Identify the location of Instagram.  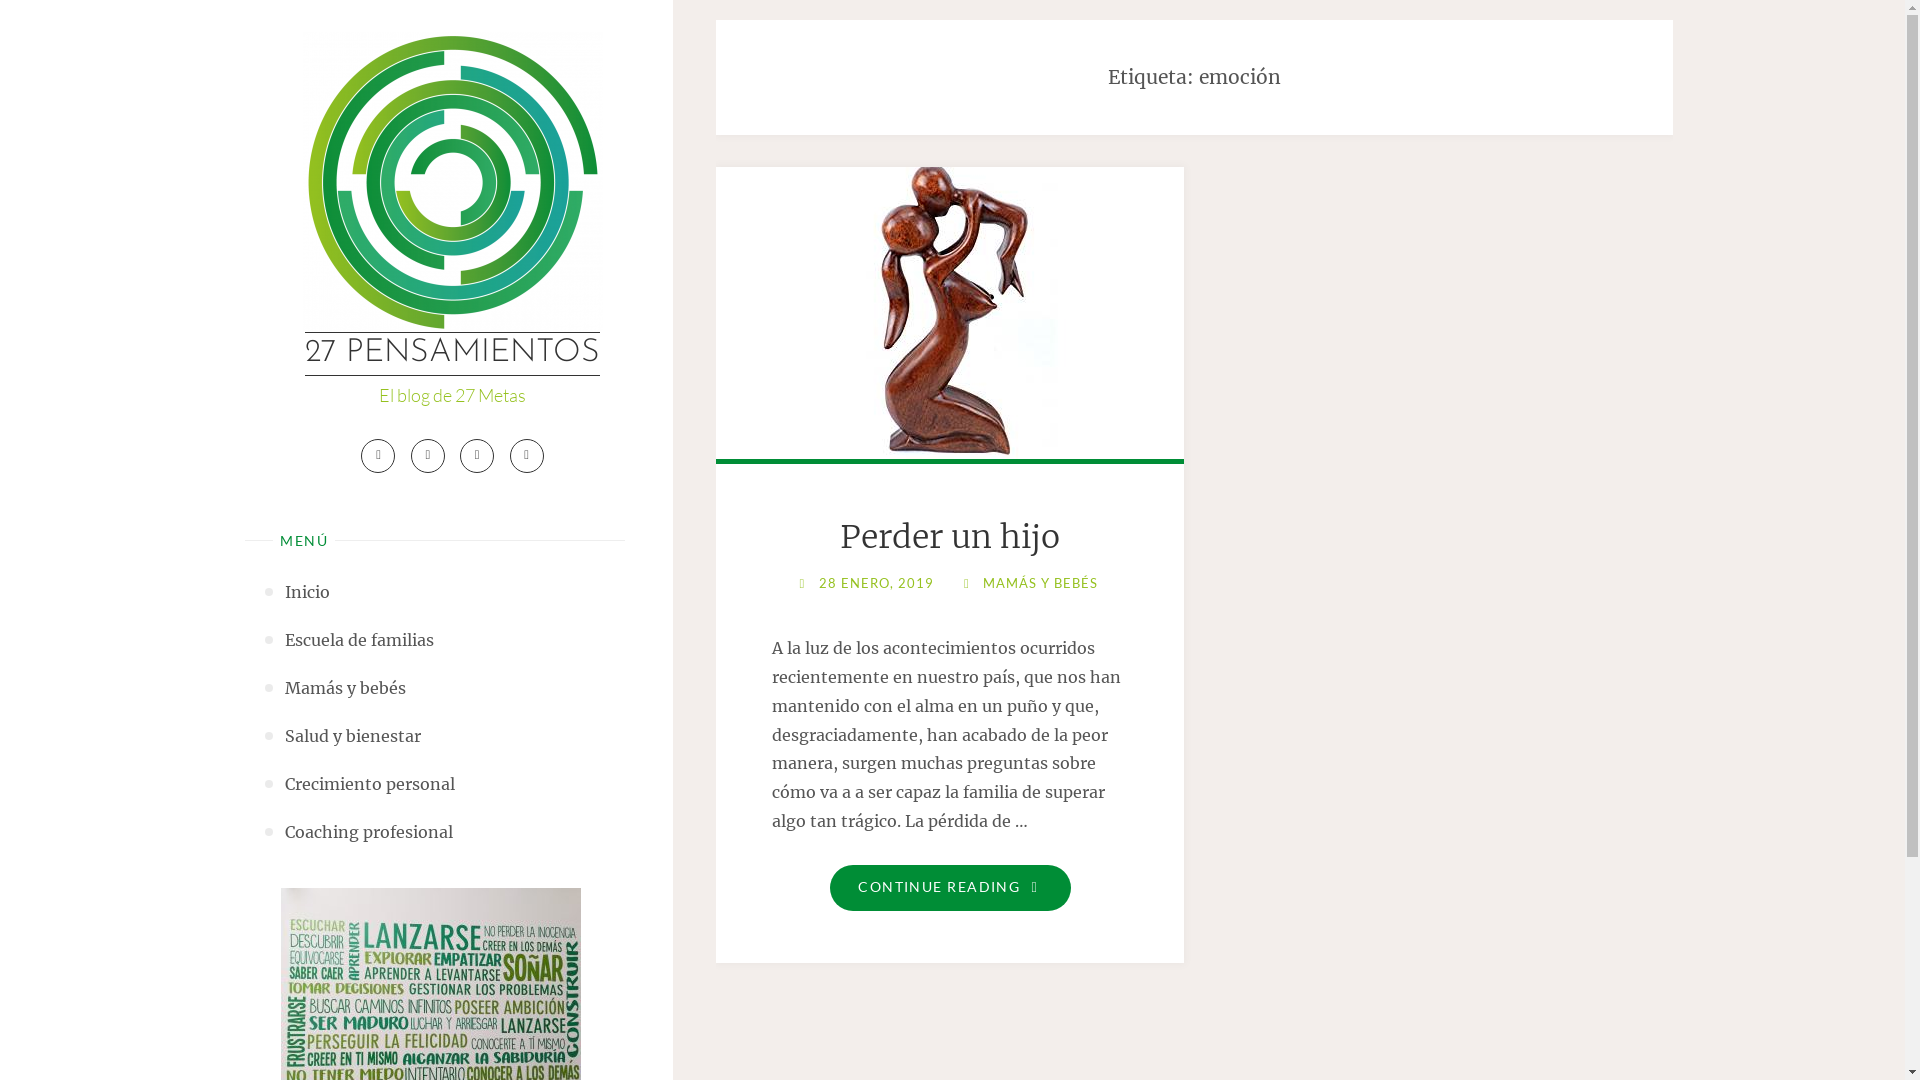
(428, 456).